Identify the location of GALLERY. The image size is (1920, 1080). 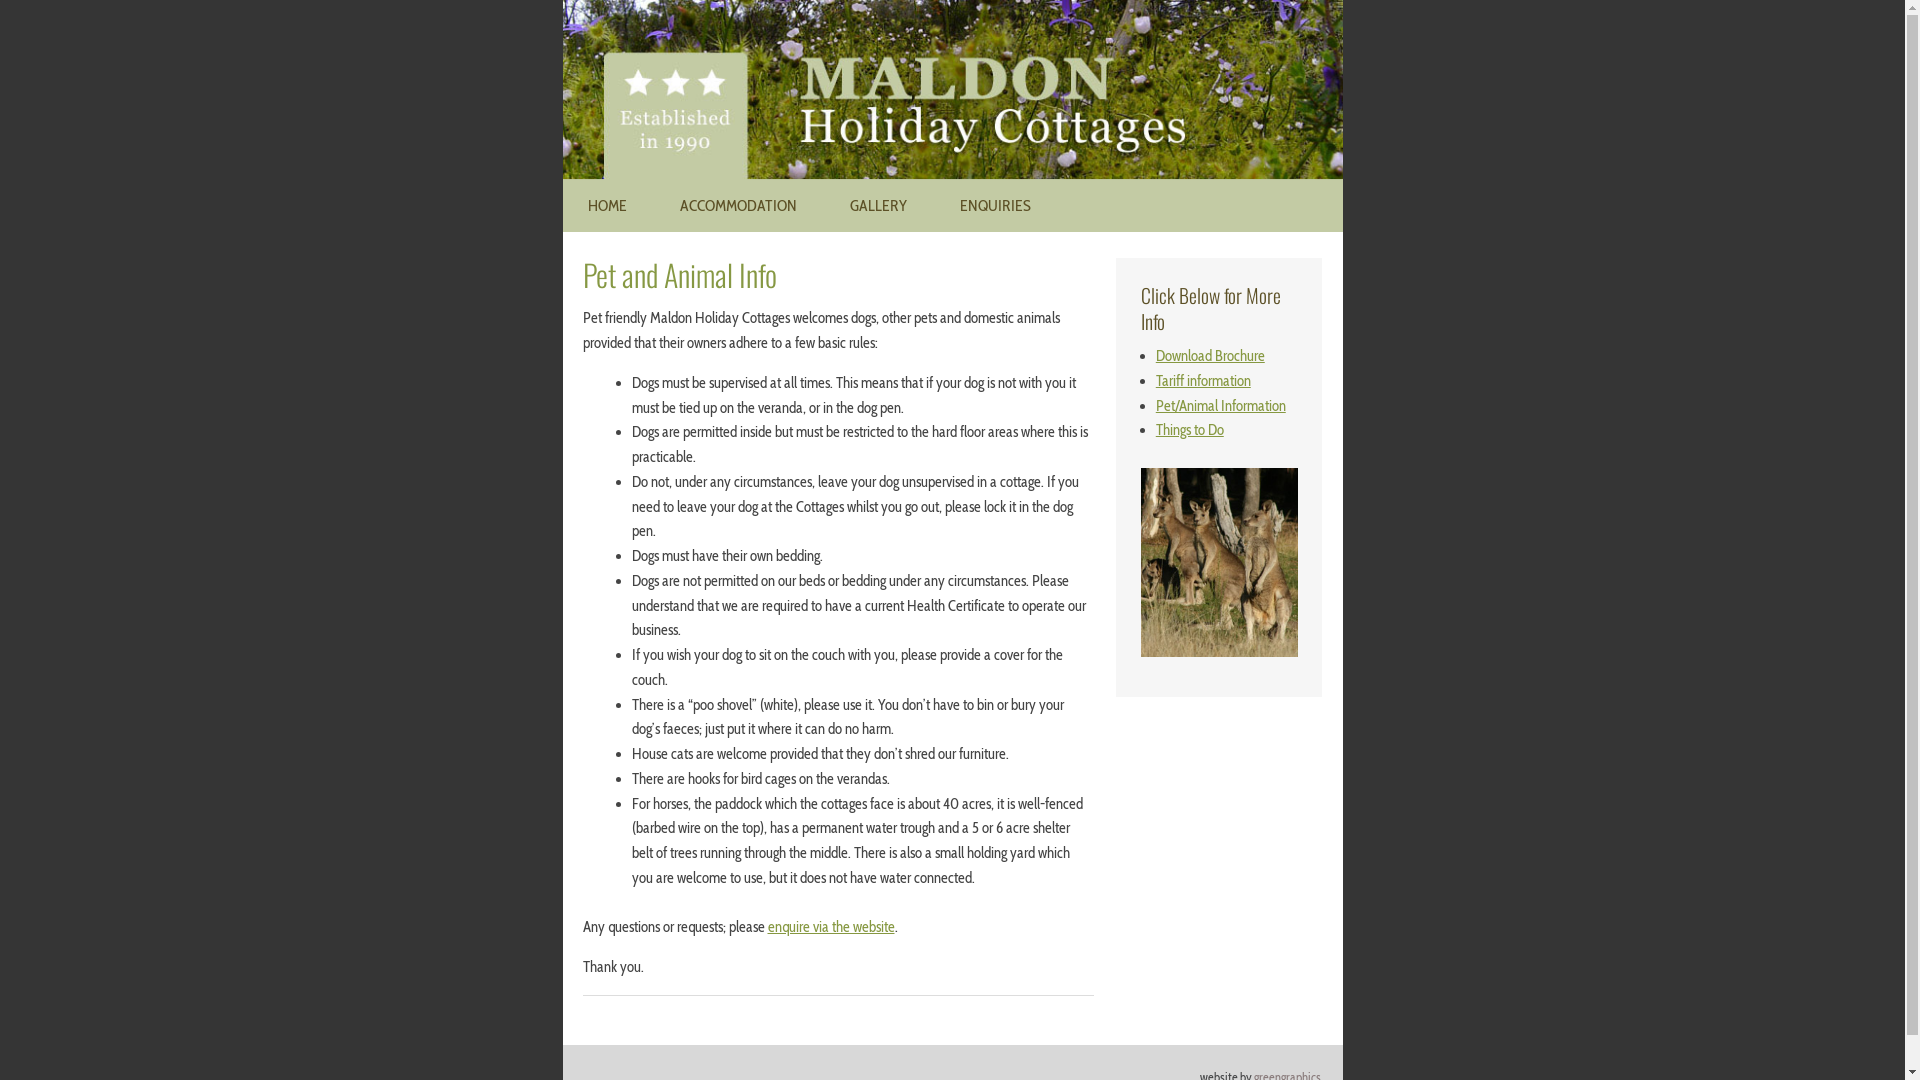
(878, 206).